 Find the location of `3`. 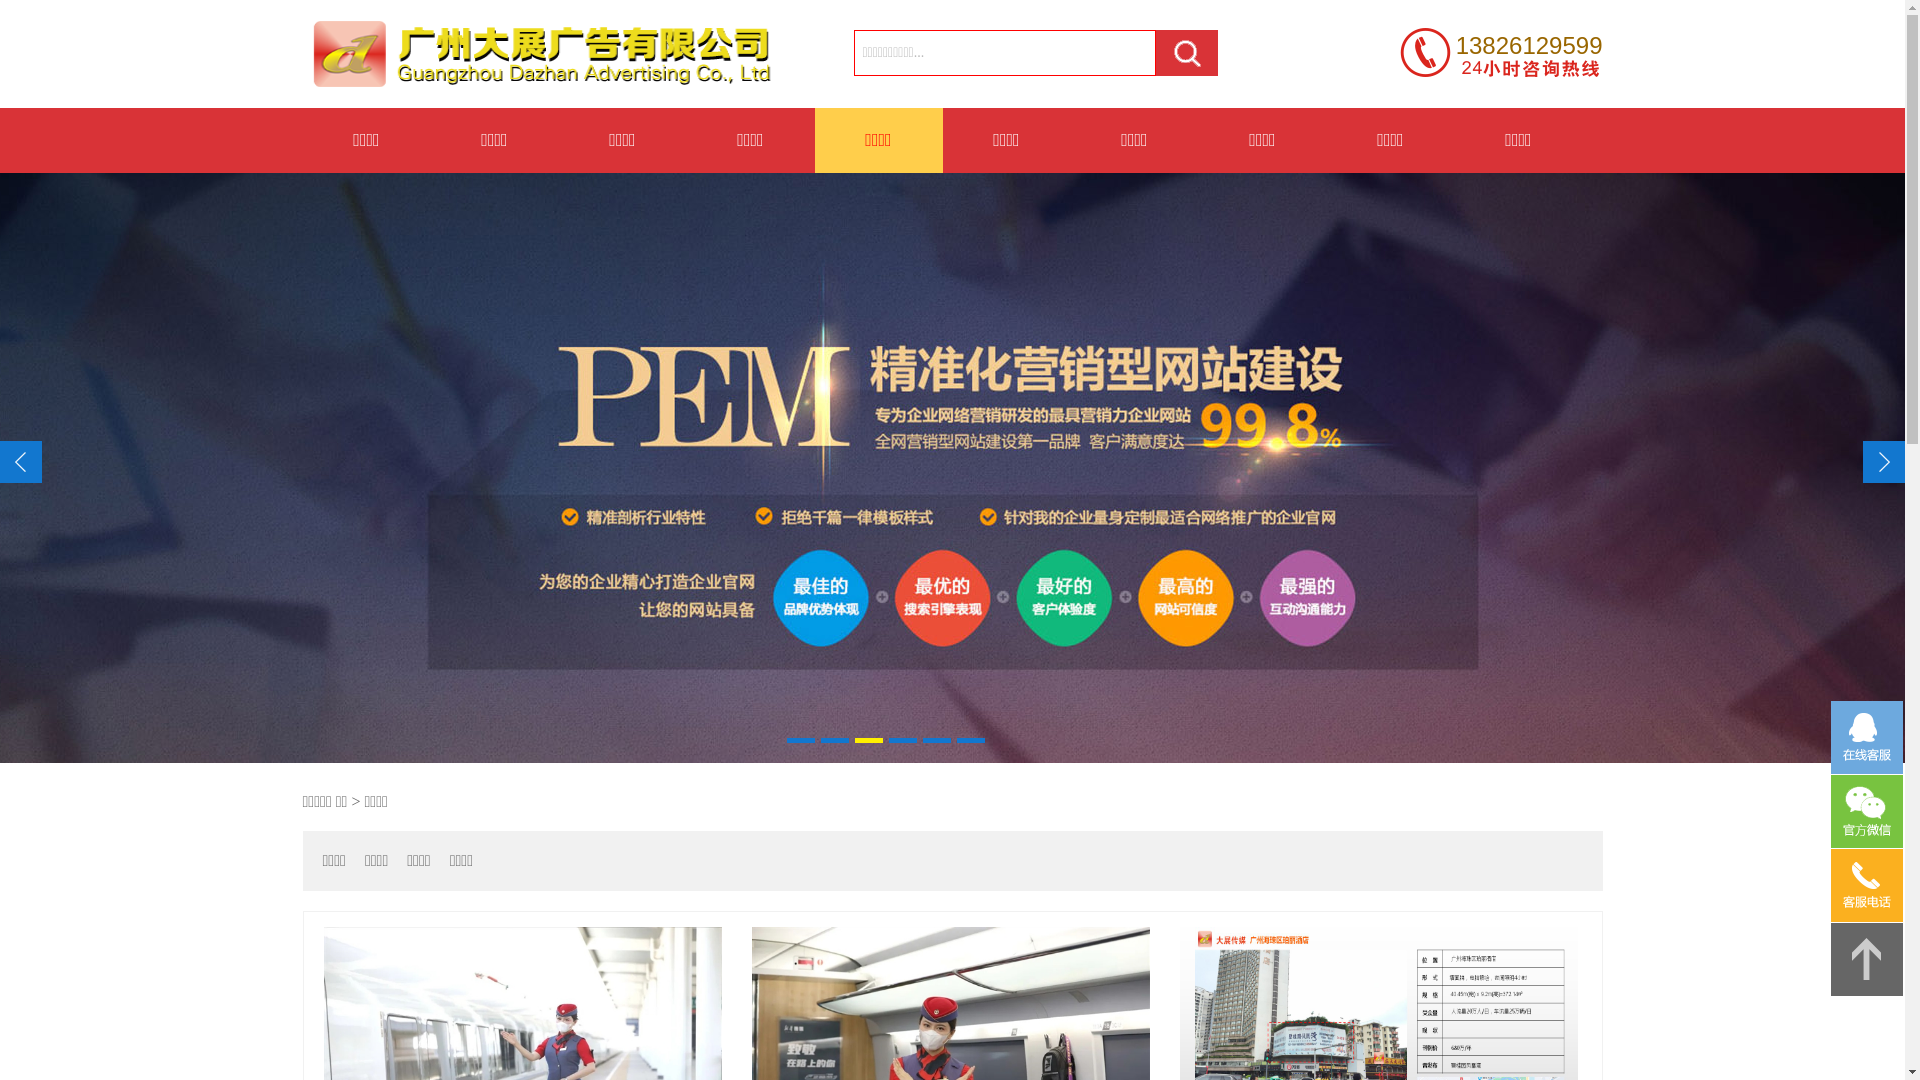

3 is located at coordinates (869, 740).